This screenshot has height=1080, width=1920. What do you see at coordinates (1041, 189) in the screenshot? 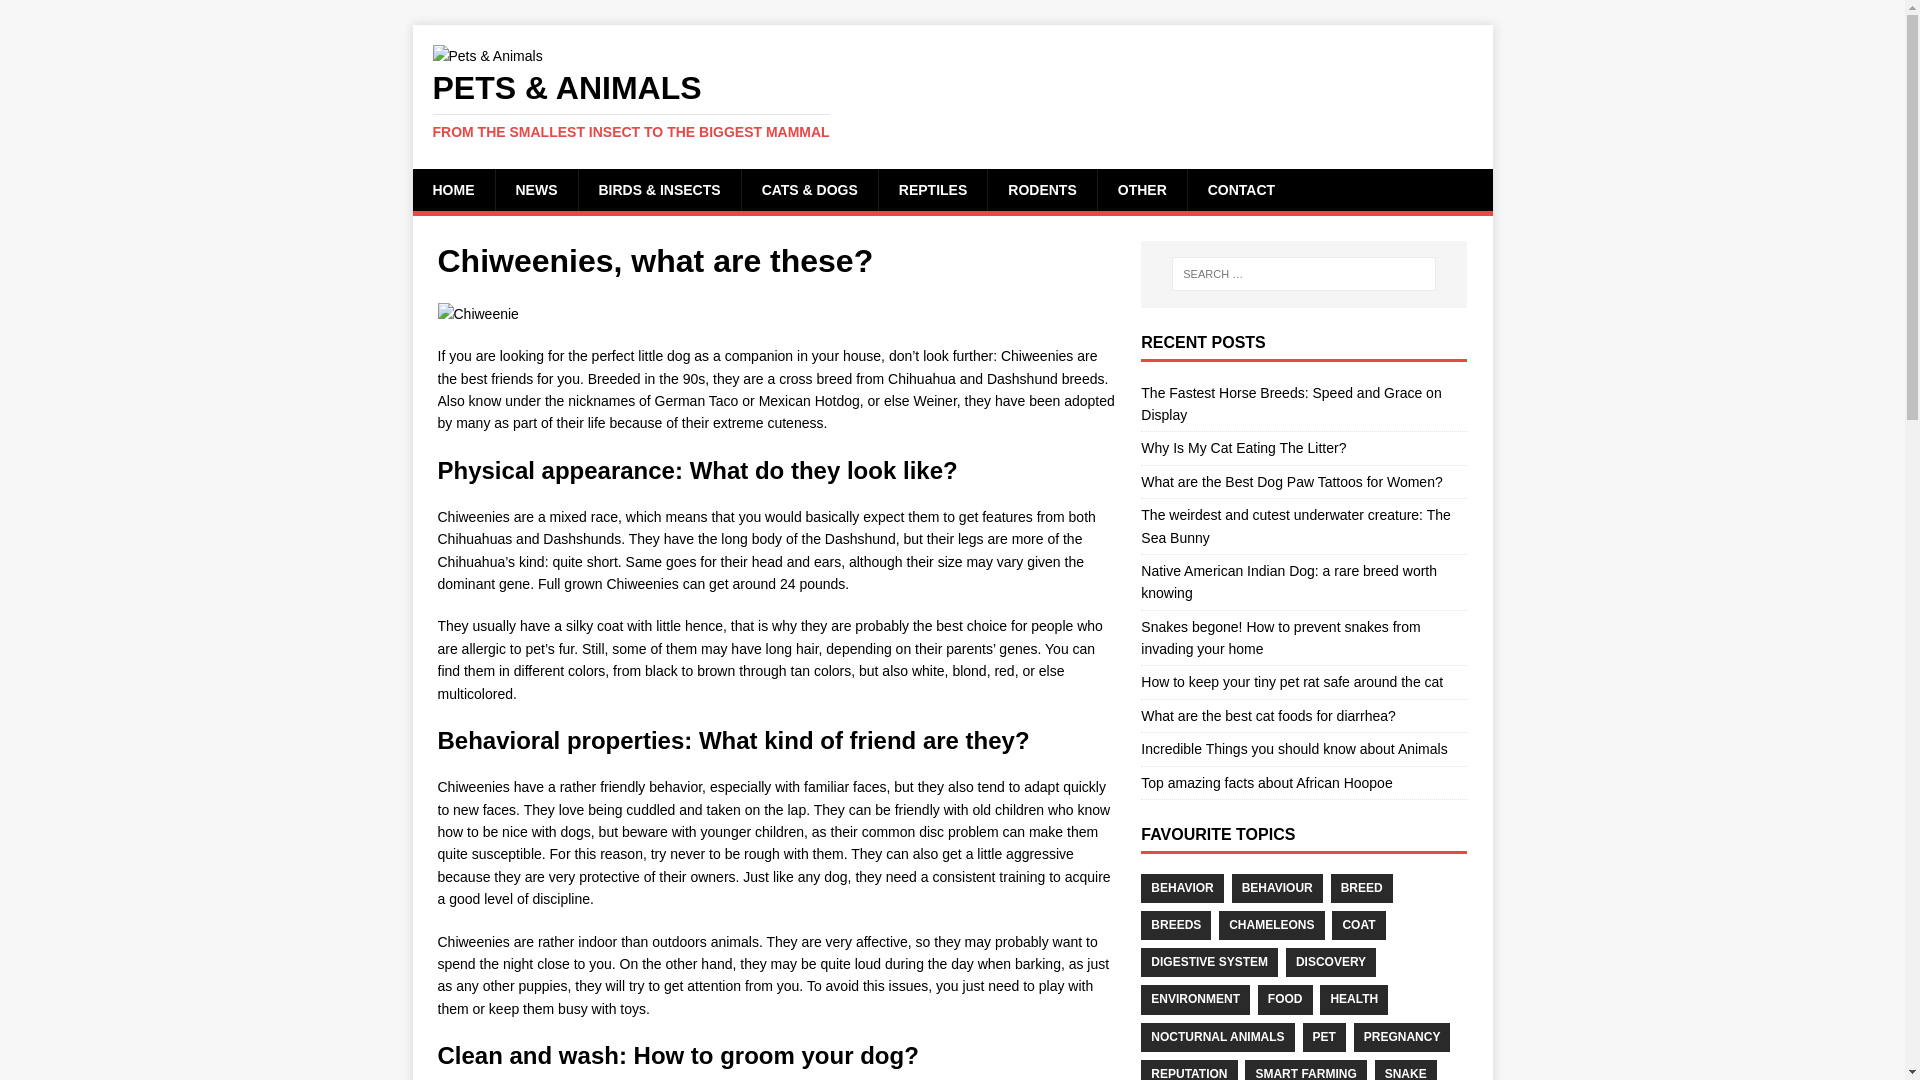
I see `RODENTS` at bounding box center [1041, 189].